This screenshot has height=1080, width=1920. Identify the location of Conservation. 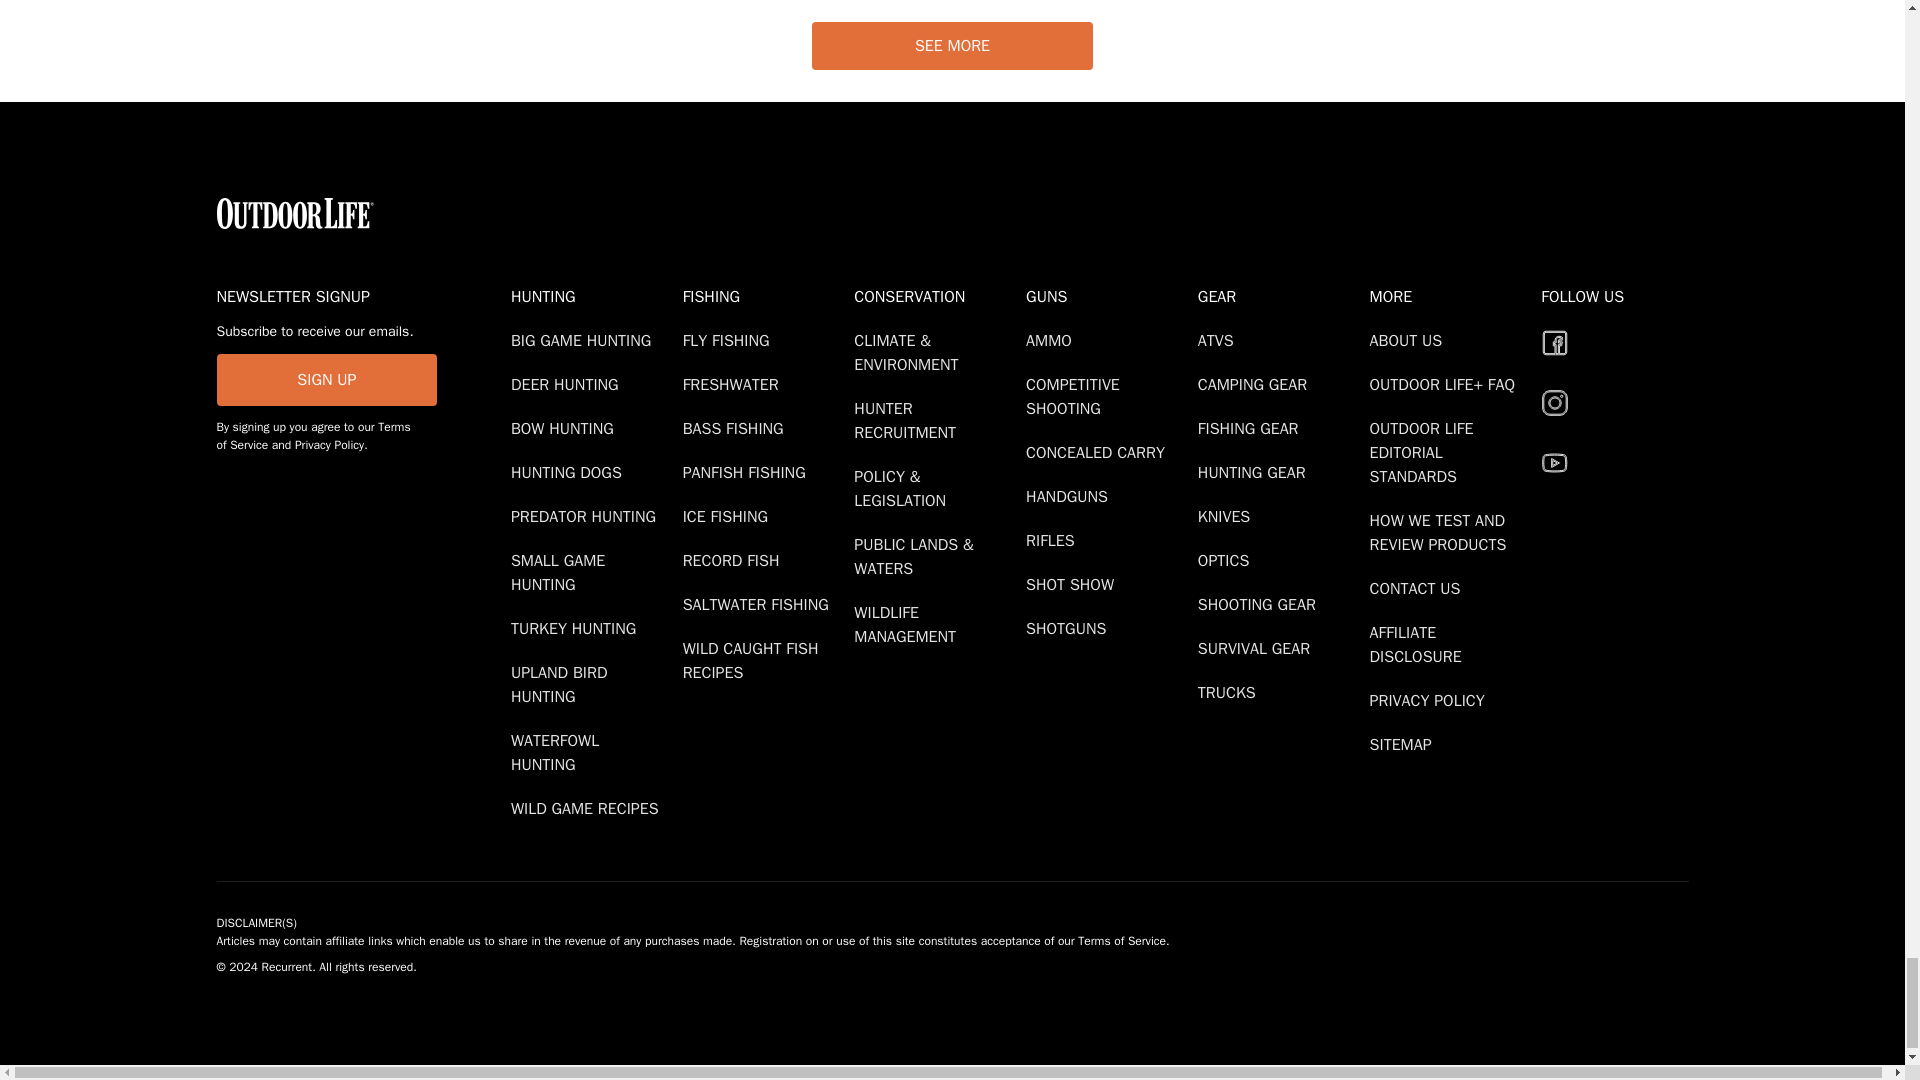
(936, 296).